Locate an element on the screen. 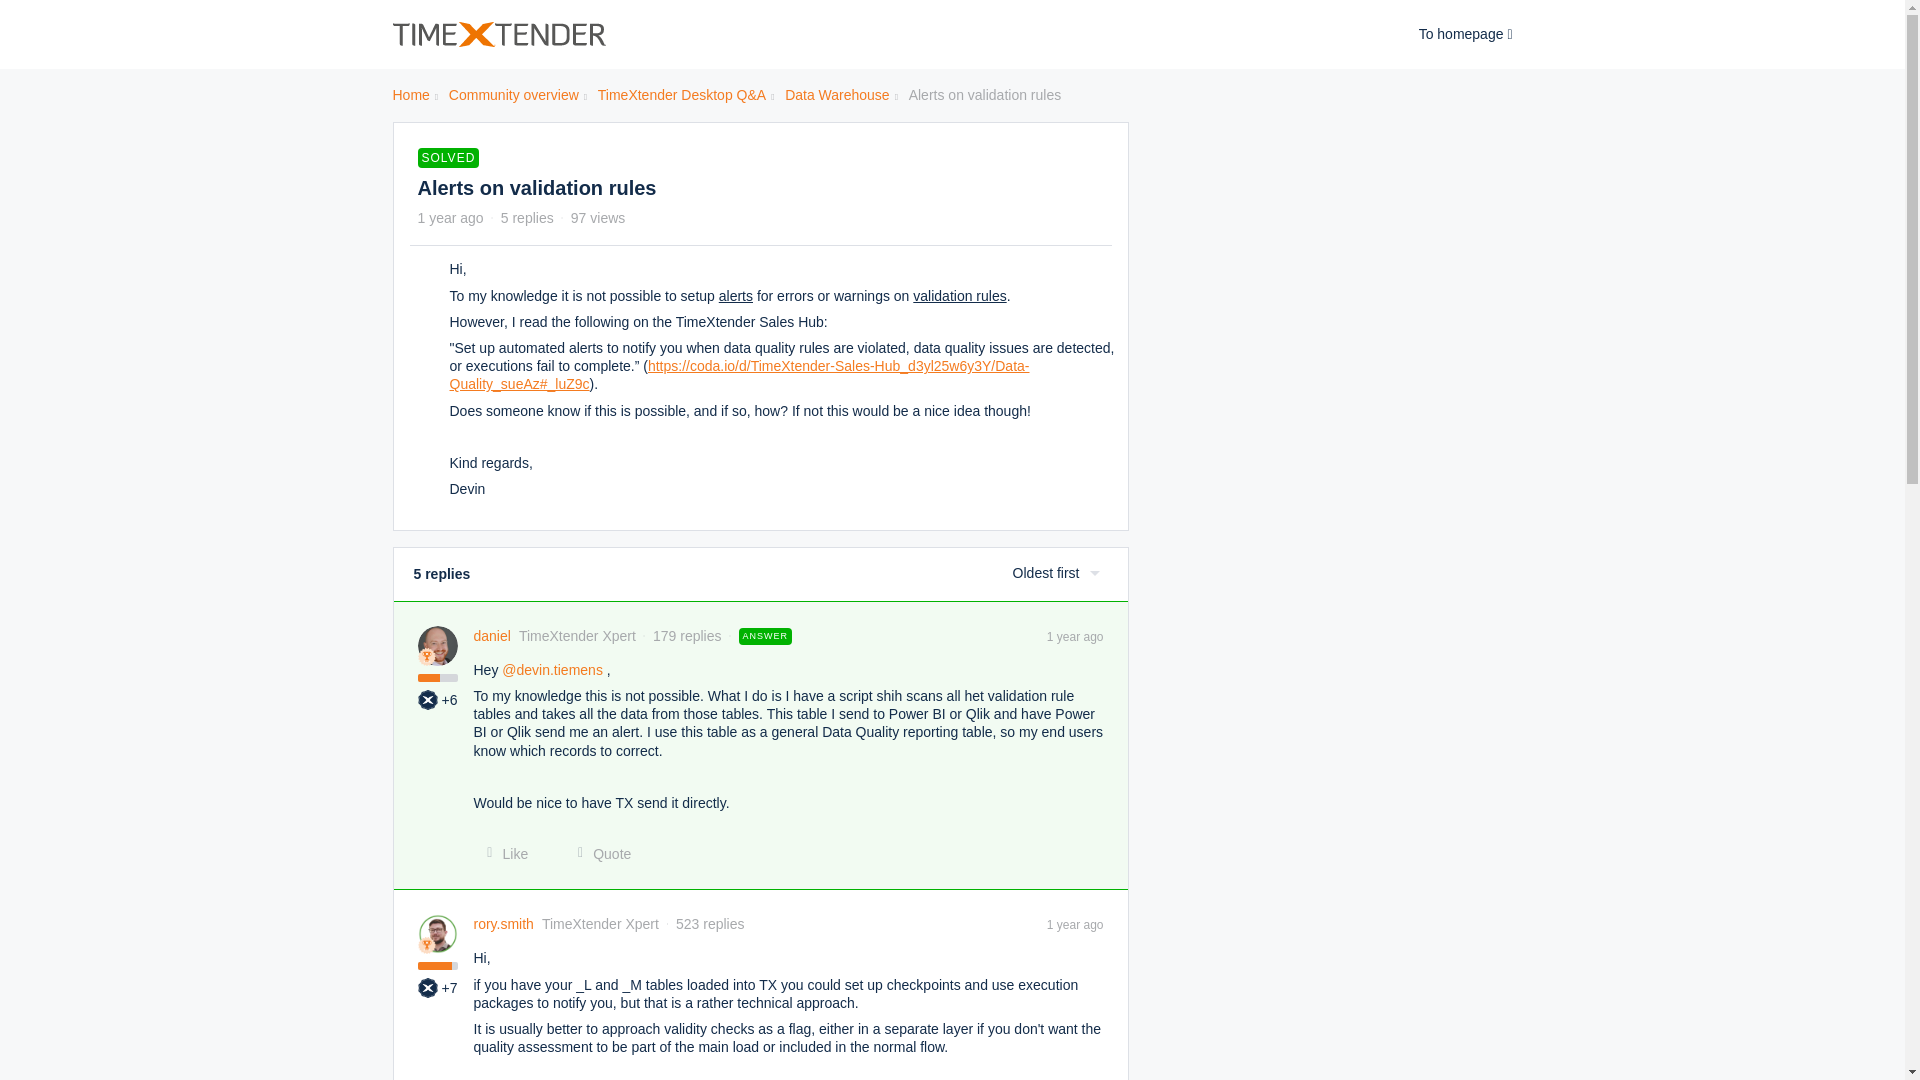  daniel is located at coordinates (492, 636).